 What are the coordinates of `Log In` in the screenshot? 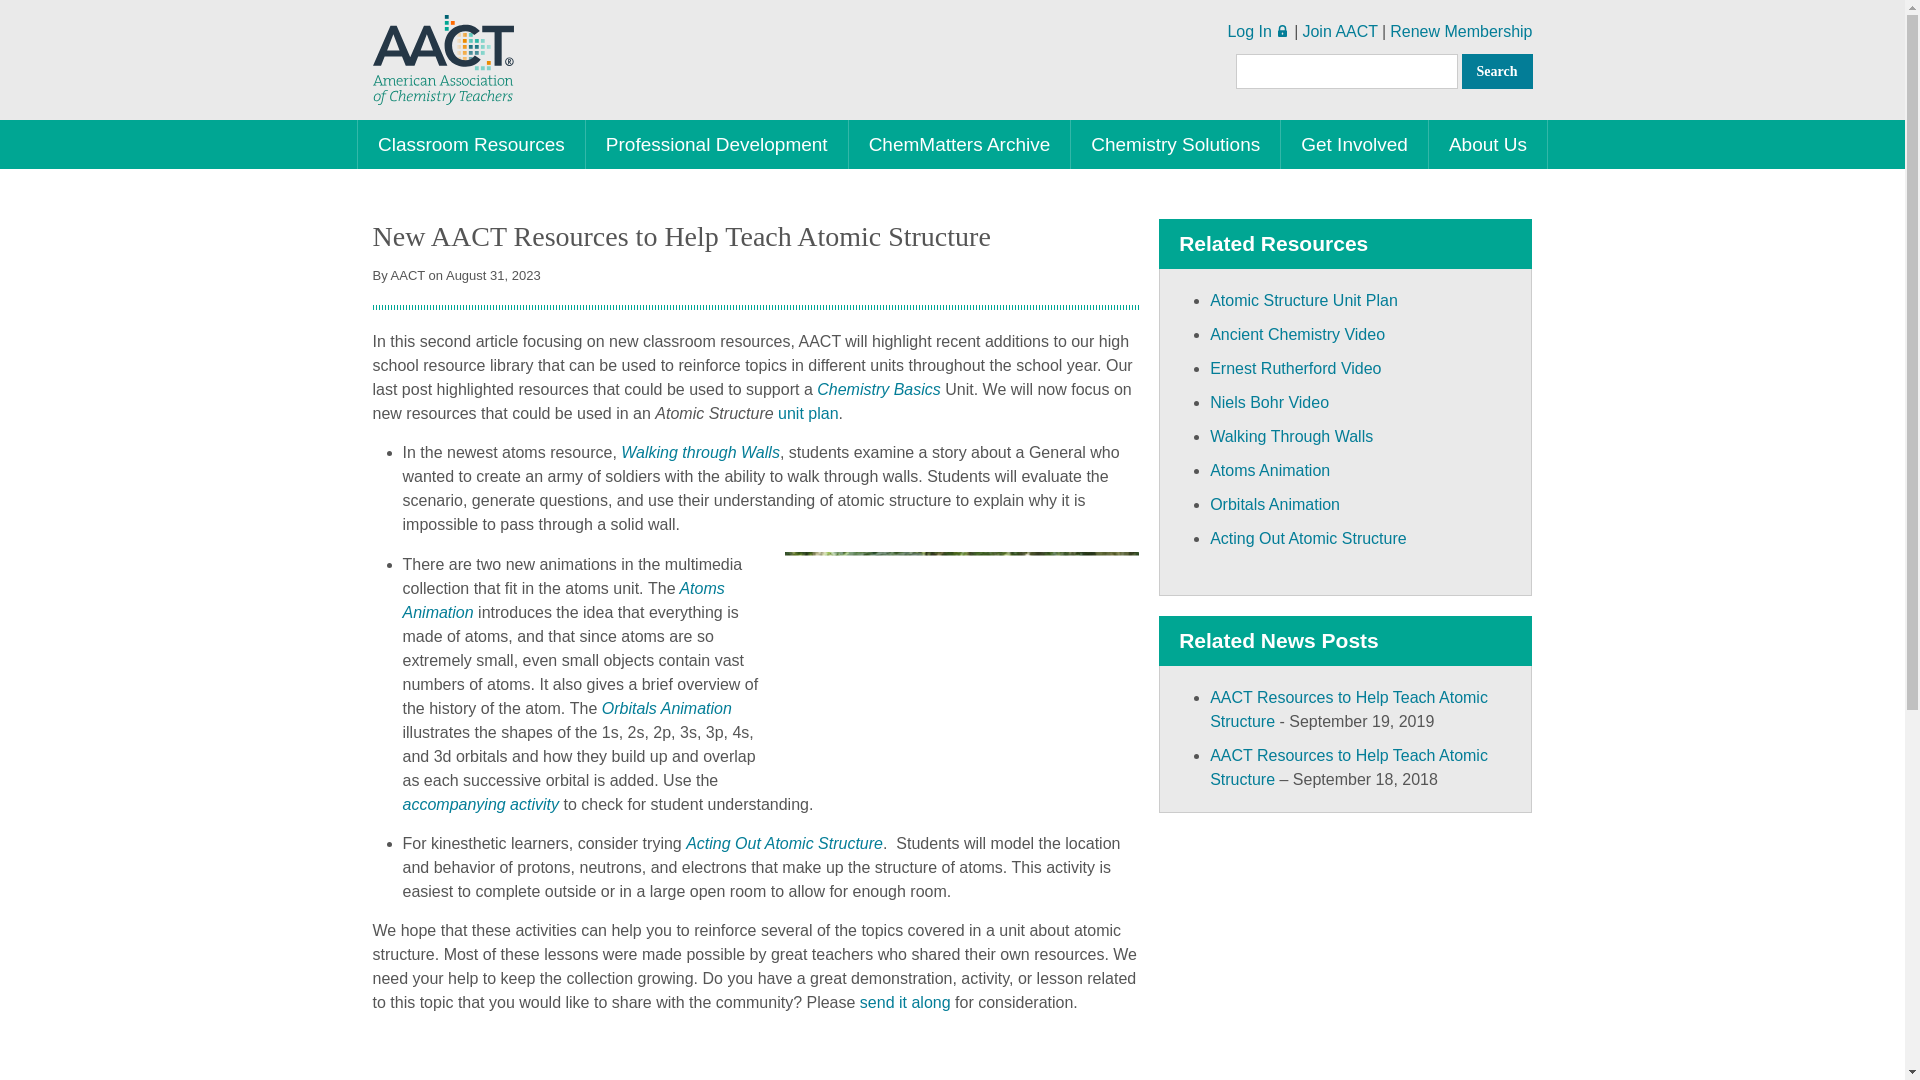 It's located at (1248, 30).